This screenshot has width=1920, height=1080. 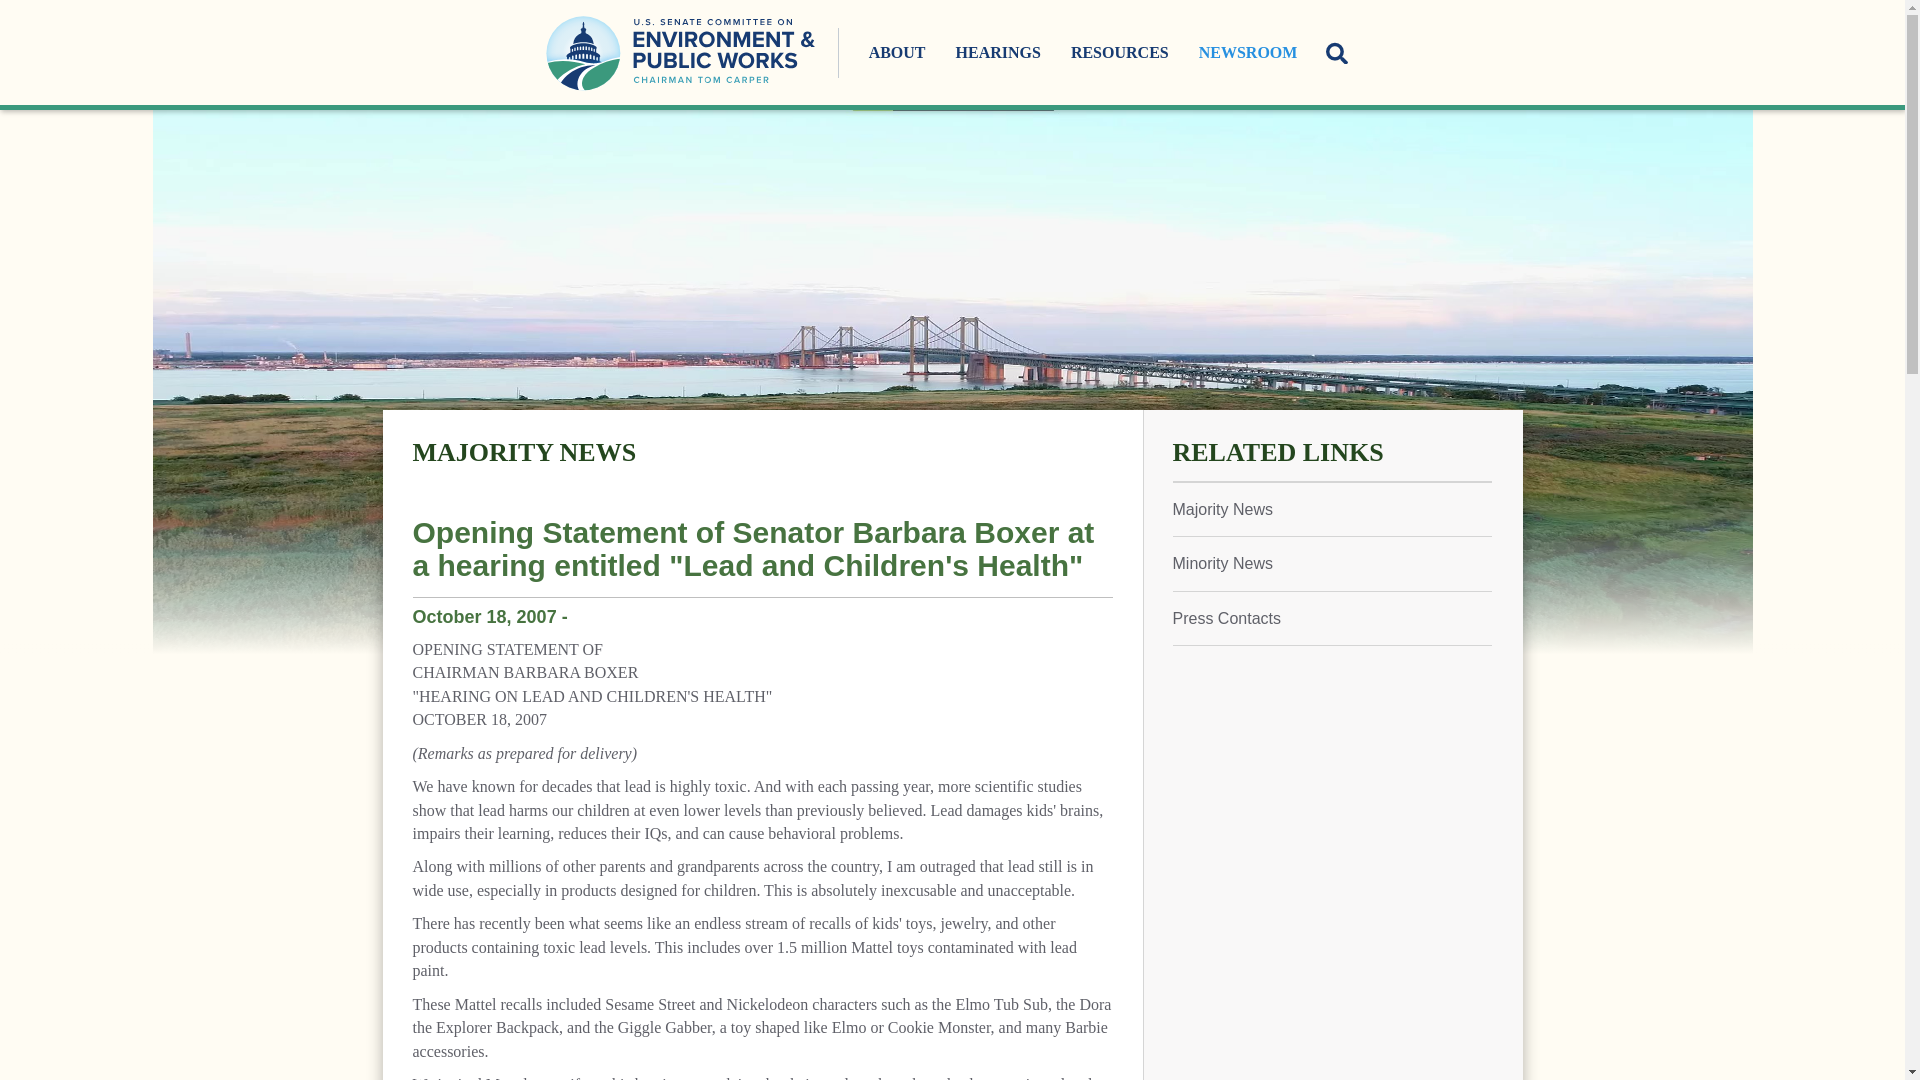 What do you see at coordinates (1331, 562) in the screenshot?
I see `Minority News` at bounding box center [1331, 562].